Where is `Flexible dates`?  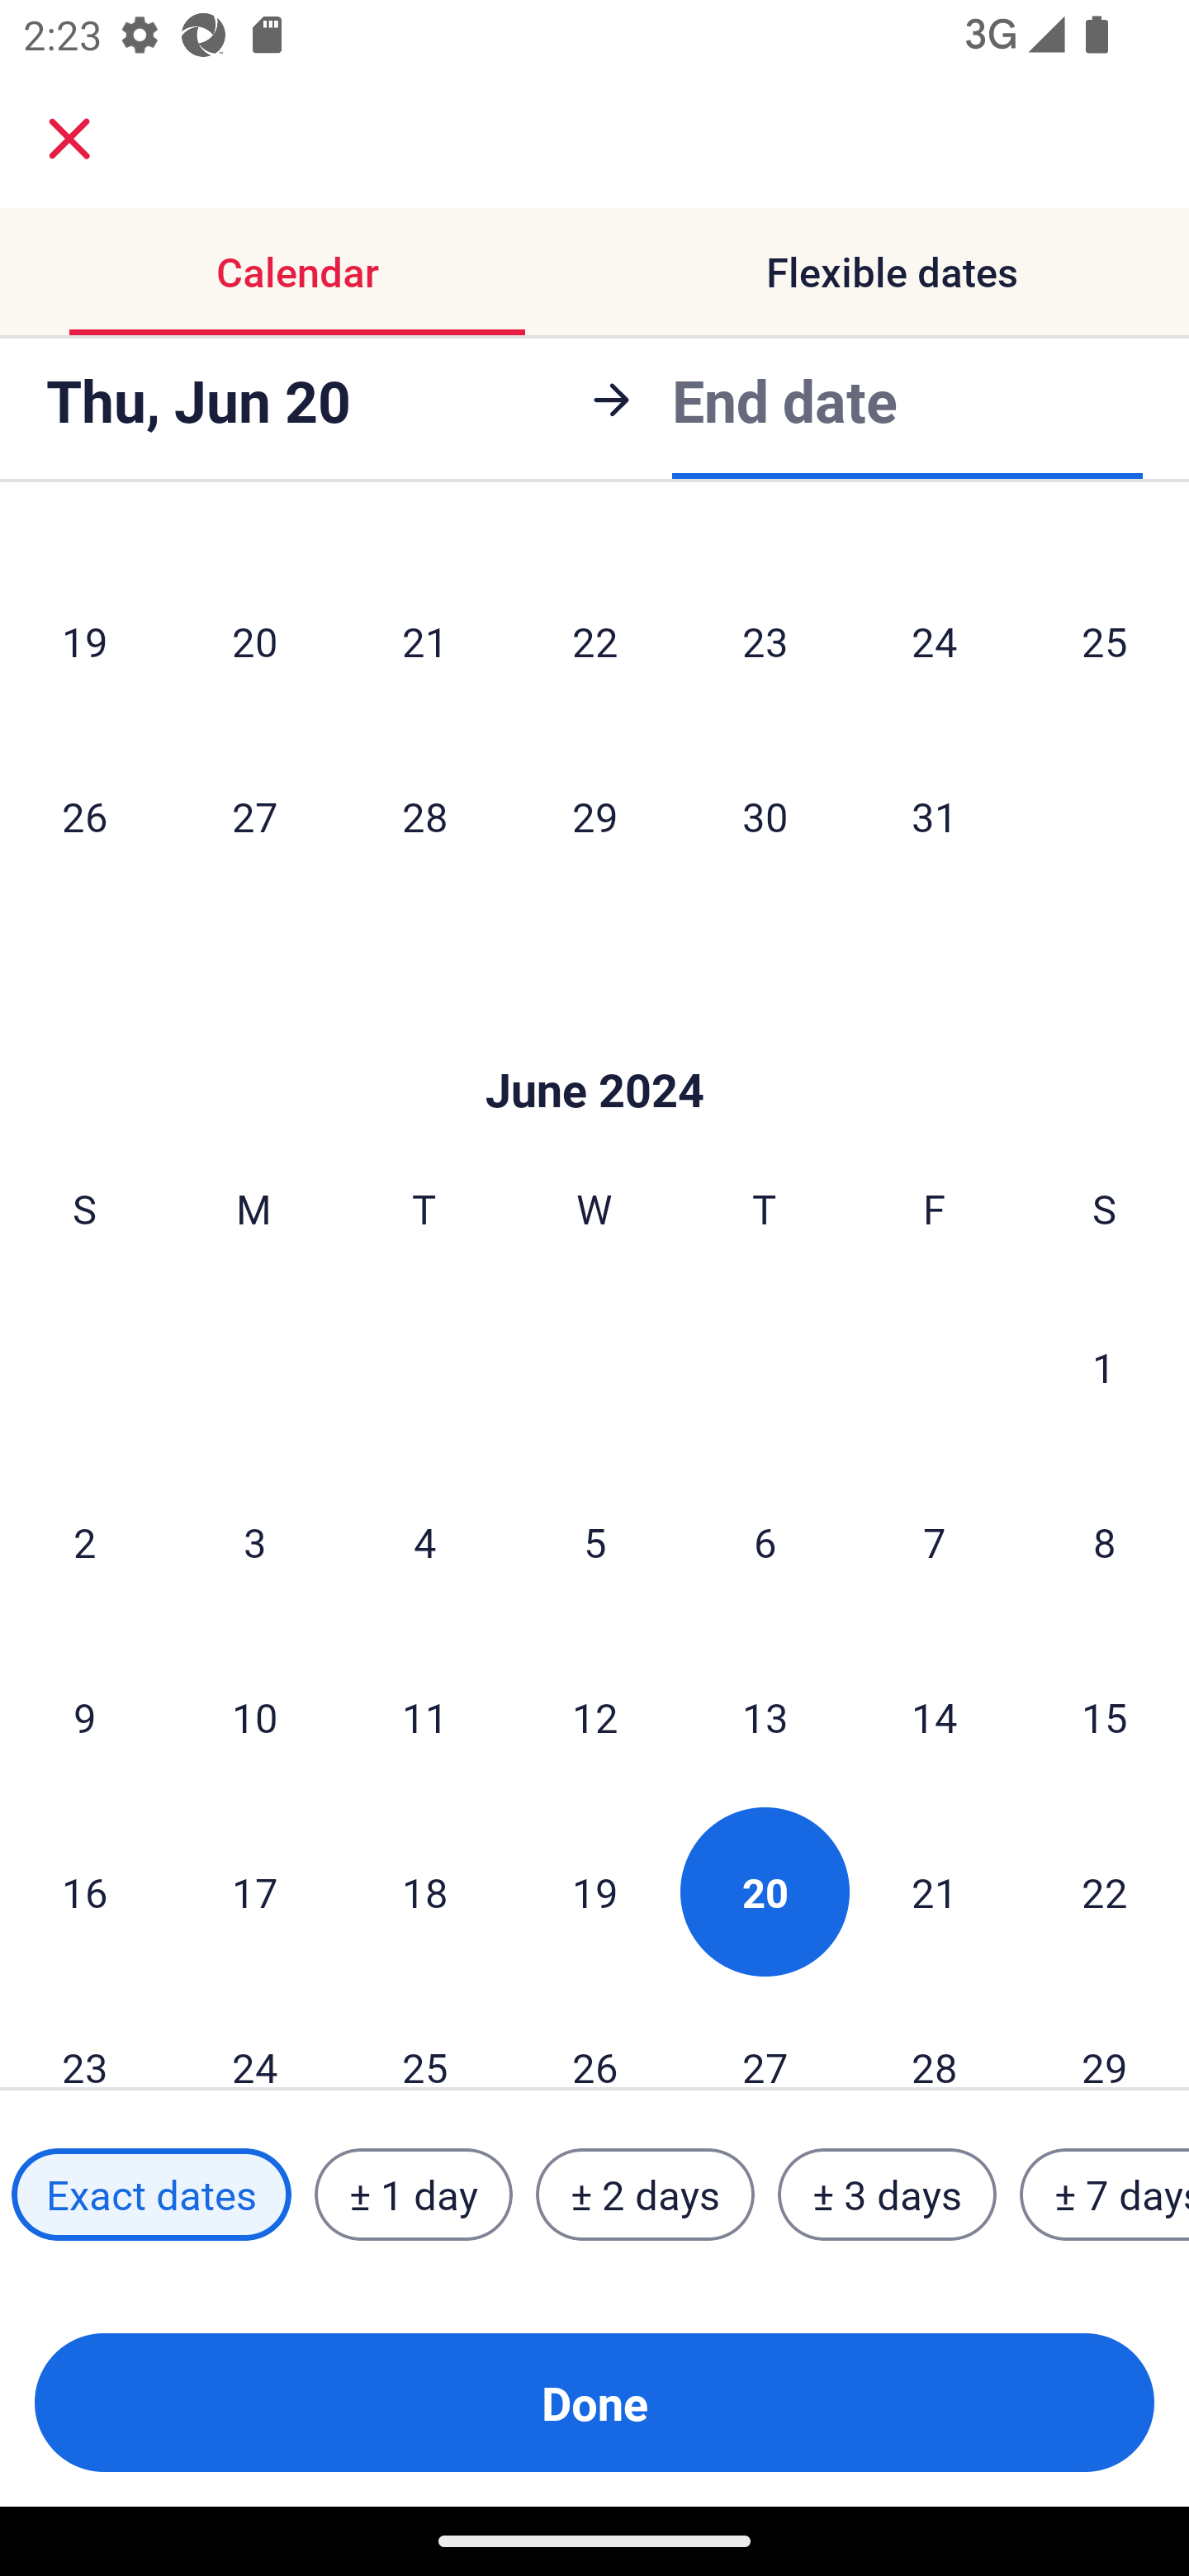
Flexible dates is located at coordinates (892, 271).